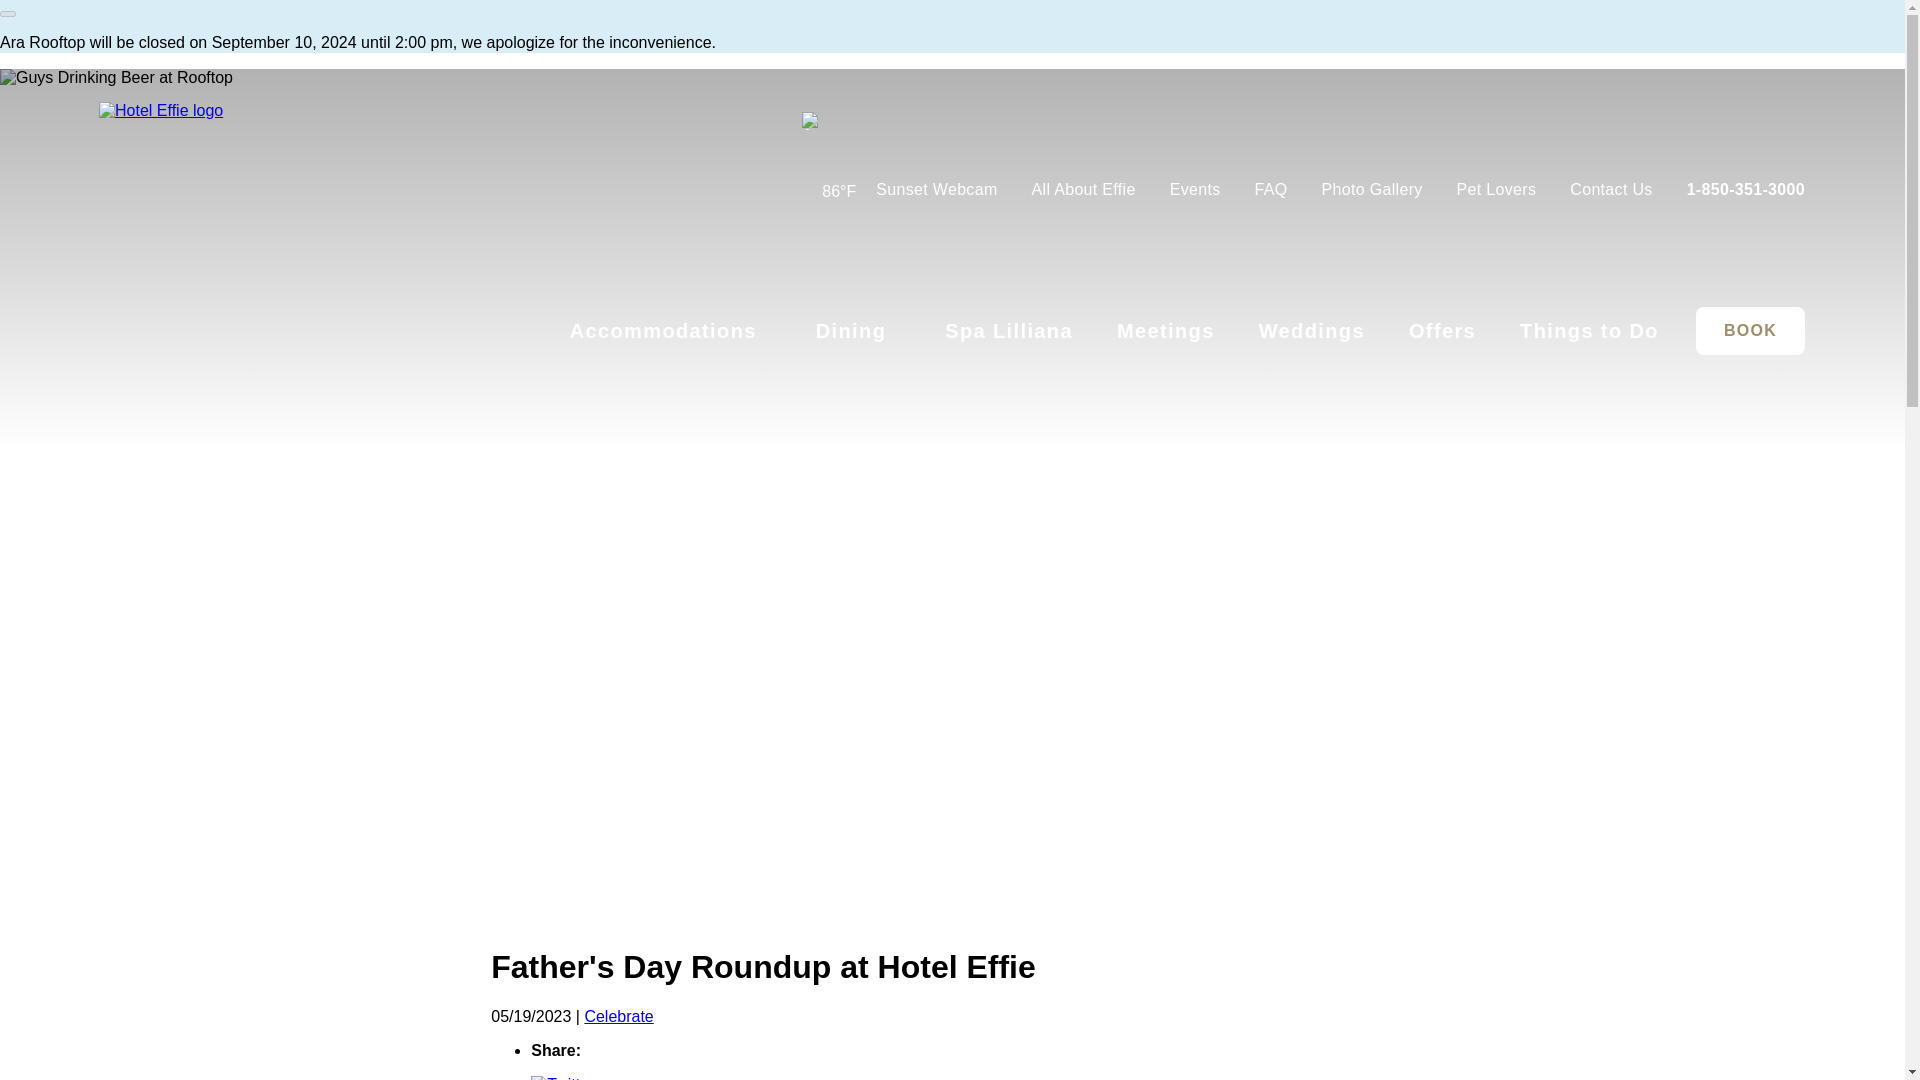 The width and height of the screenshot is (1920, 1080). I want to click on Celebrate, so click(618, 1016).